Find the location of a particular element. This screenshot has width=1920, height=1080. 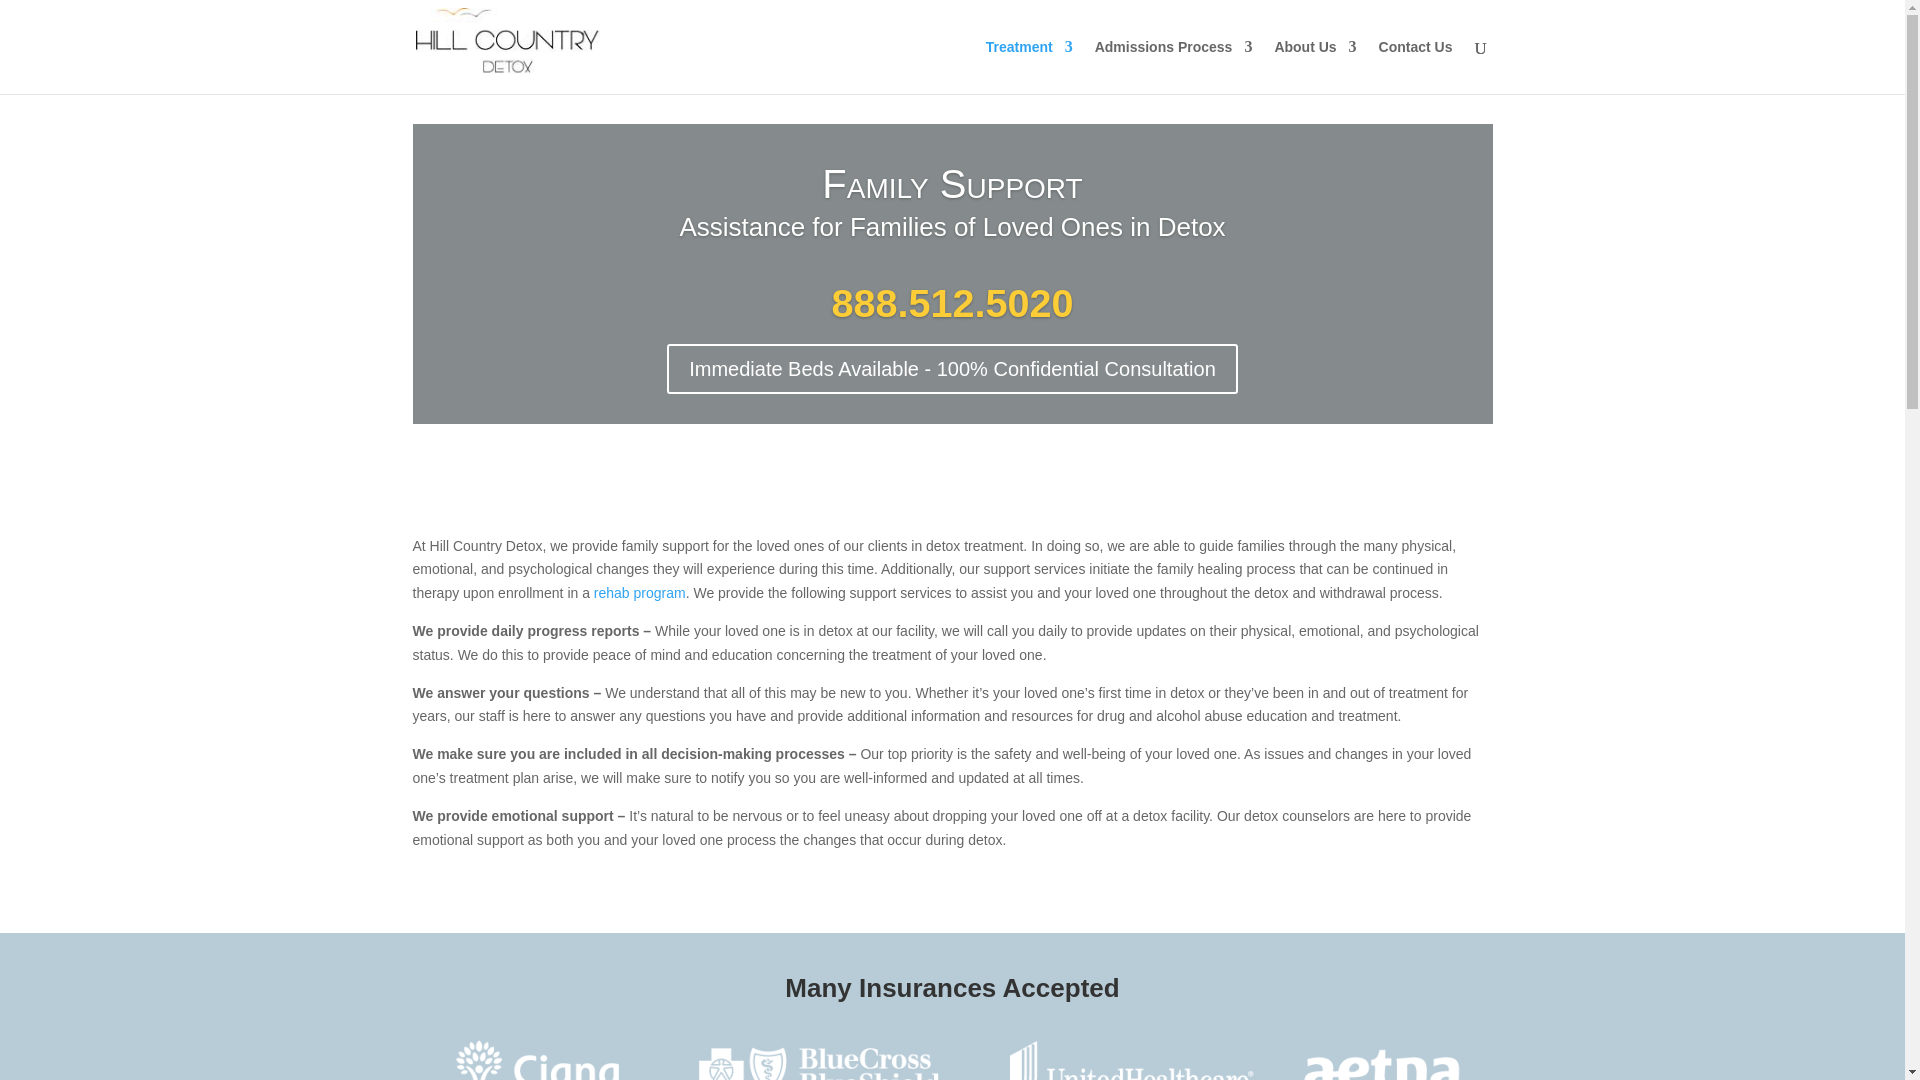

Contact Us is located at coordinates (1416, 66).